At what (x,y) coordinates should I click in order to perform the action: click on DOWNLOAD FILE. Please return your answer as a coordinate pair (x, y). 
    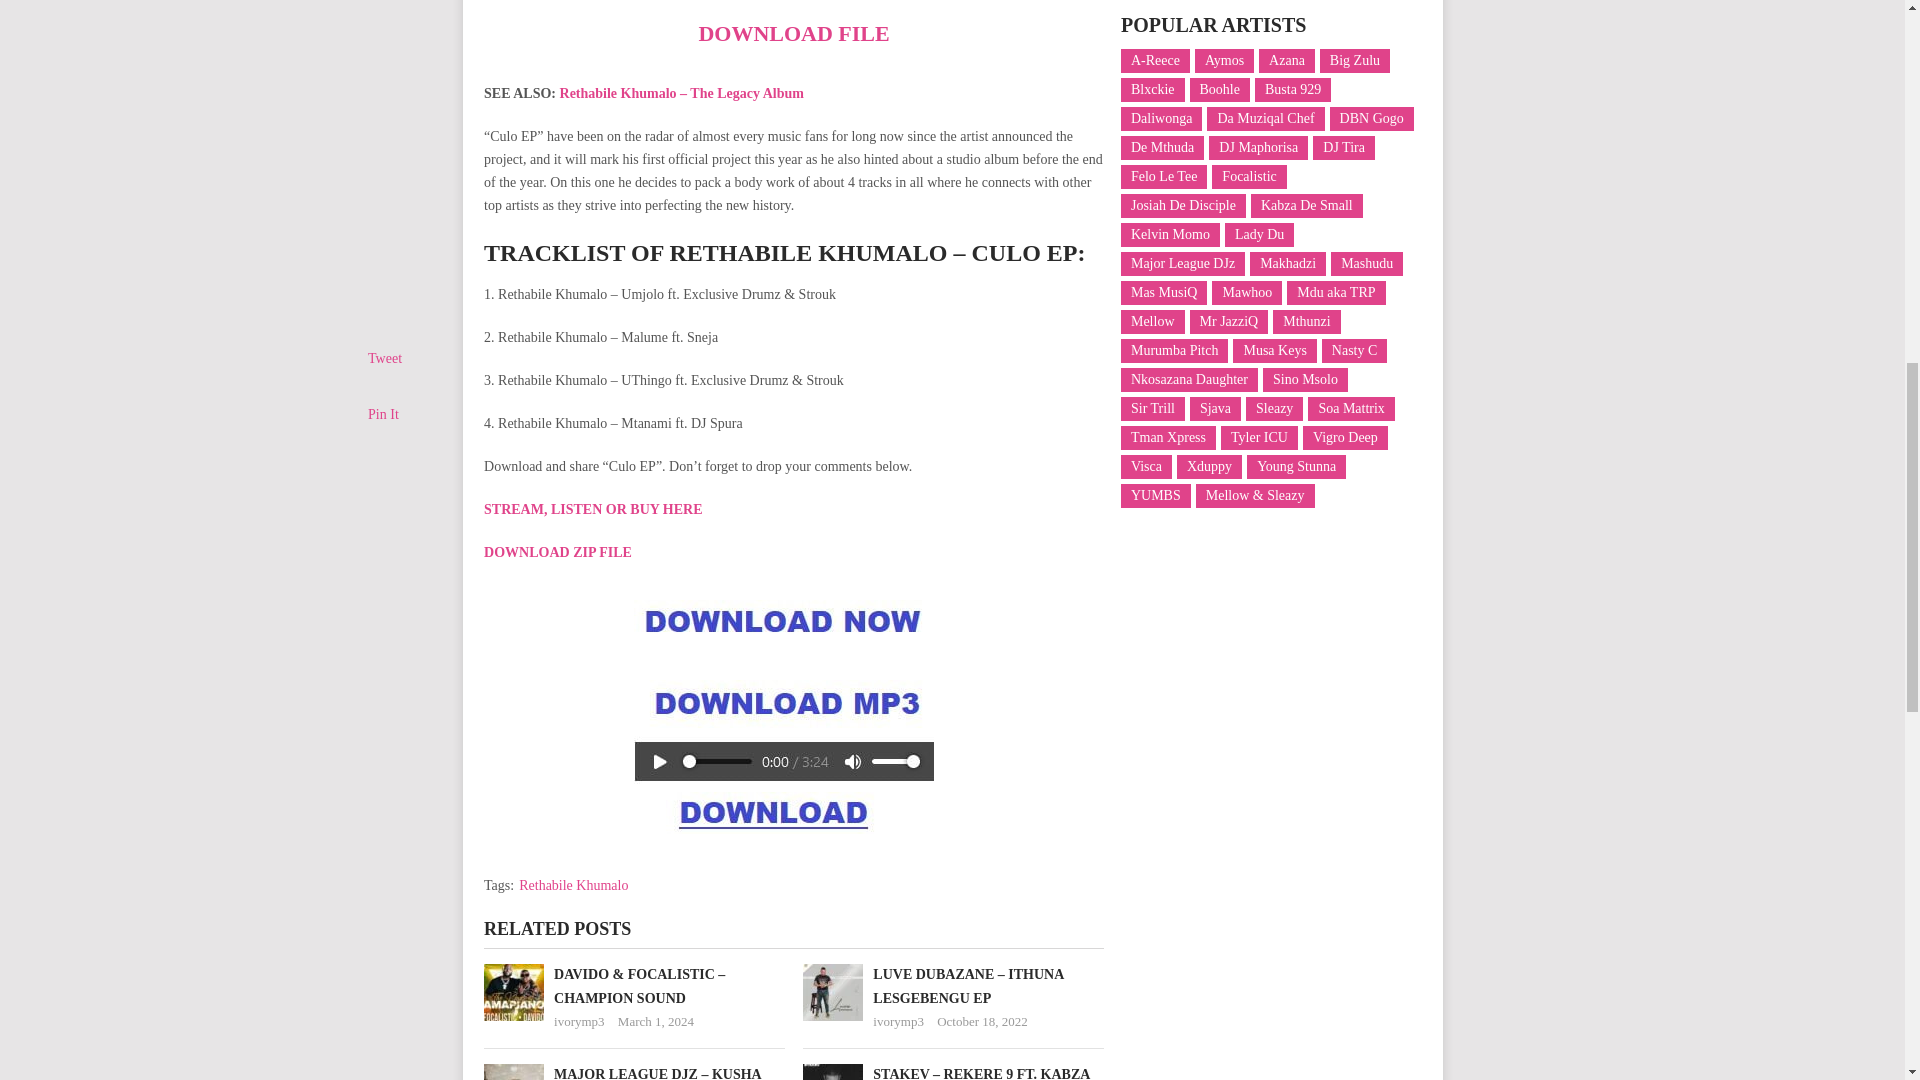
    Looking at the image, I should click on (793, 33).